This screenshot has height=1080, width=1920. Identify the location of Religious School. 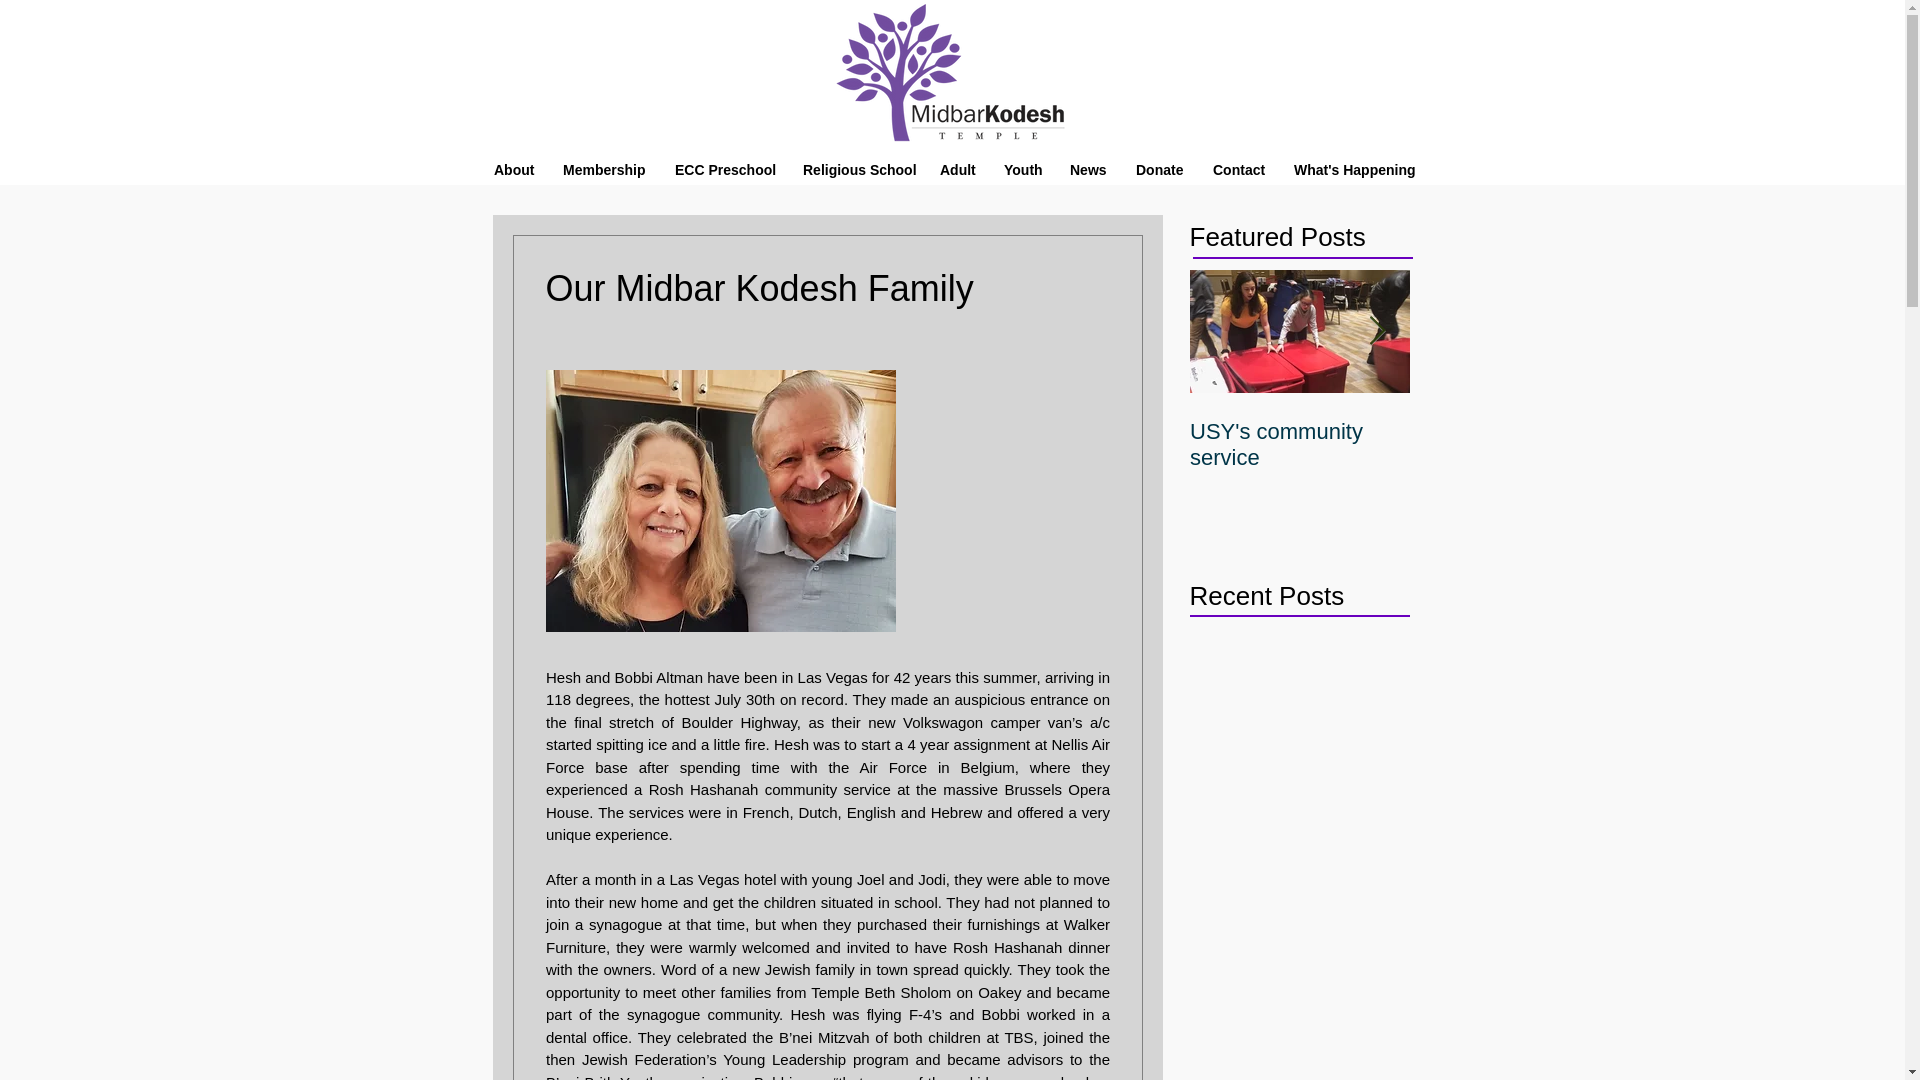
(855, 170).